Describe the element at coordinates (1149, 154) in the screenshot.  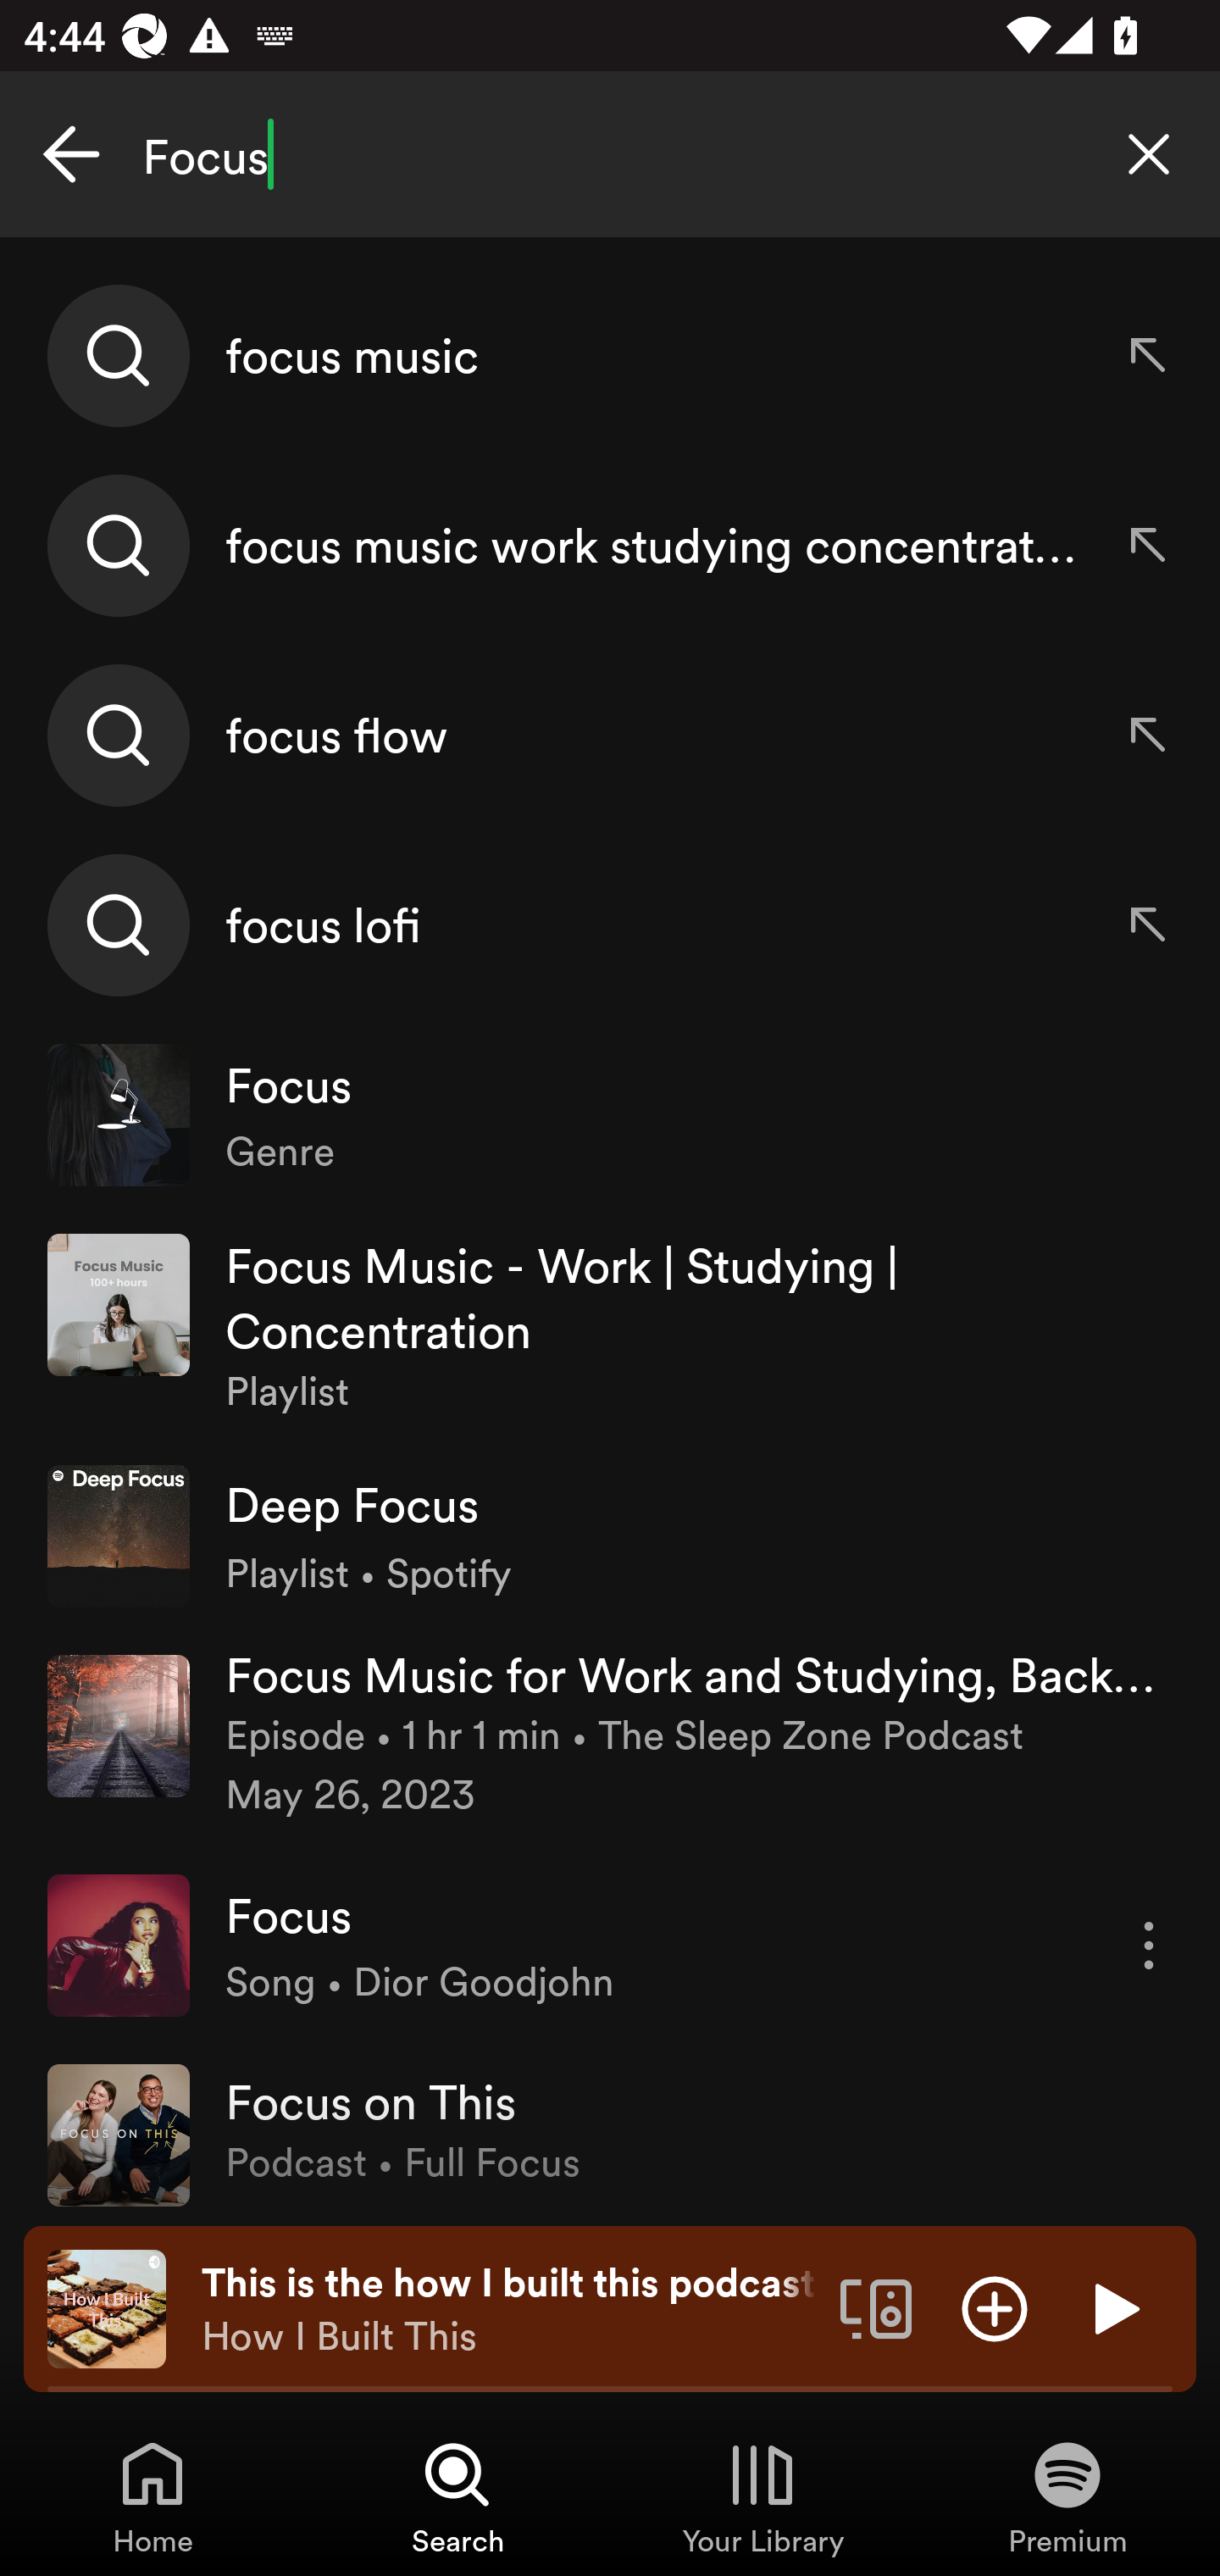
I see `Clear search query` at that location.